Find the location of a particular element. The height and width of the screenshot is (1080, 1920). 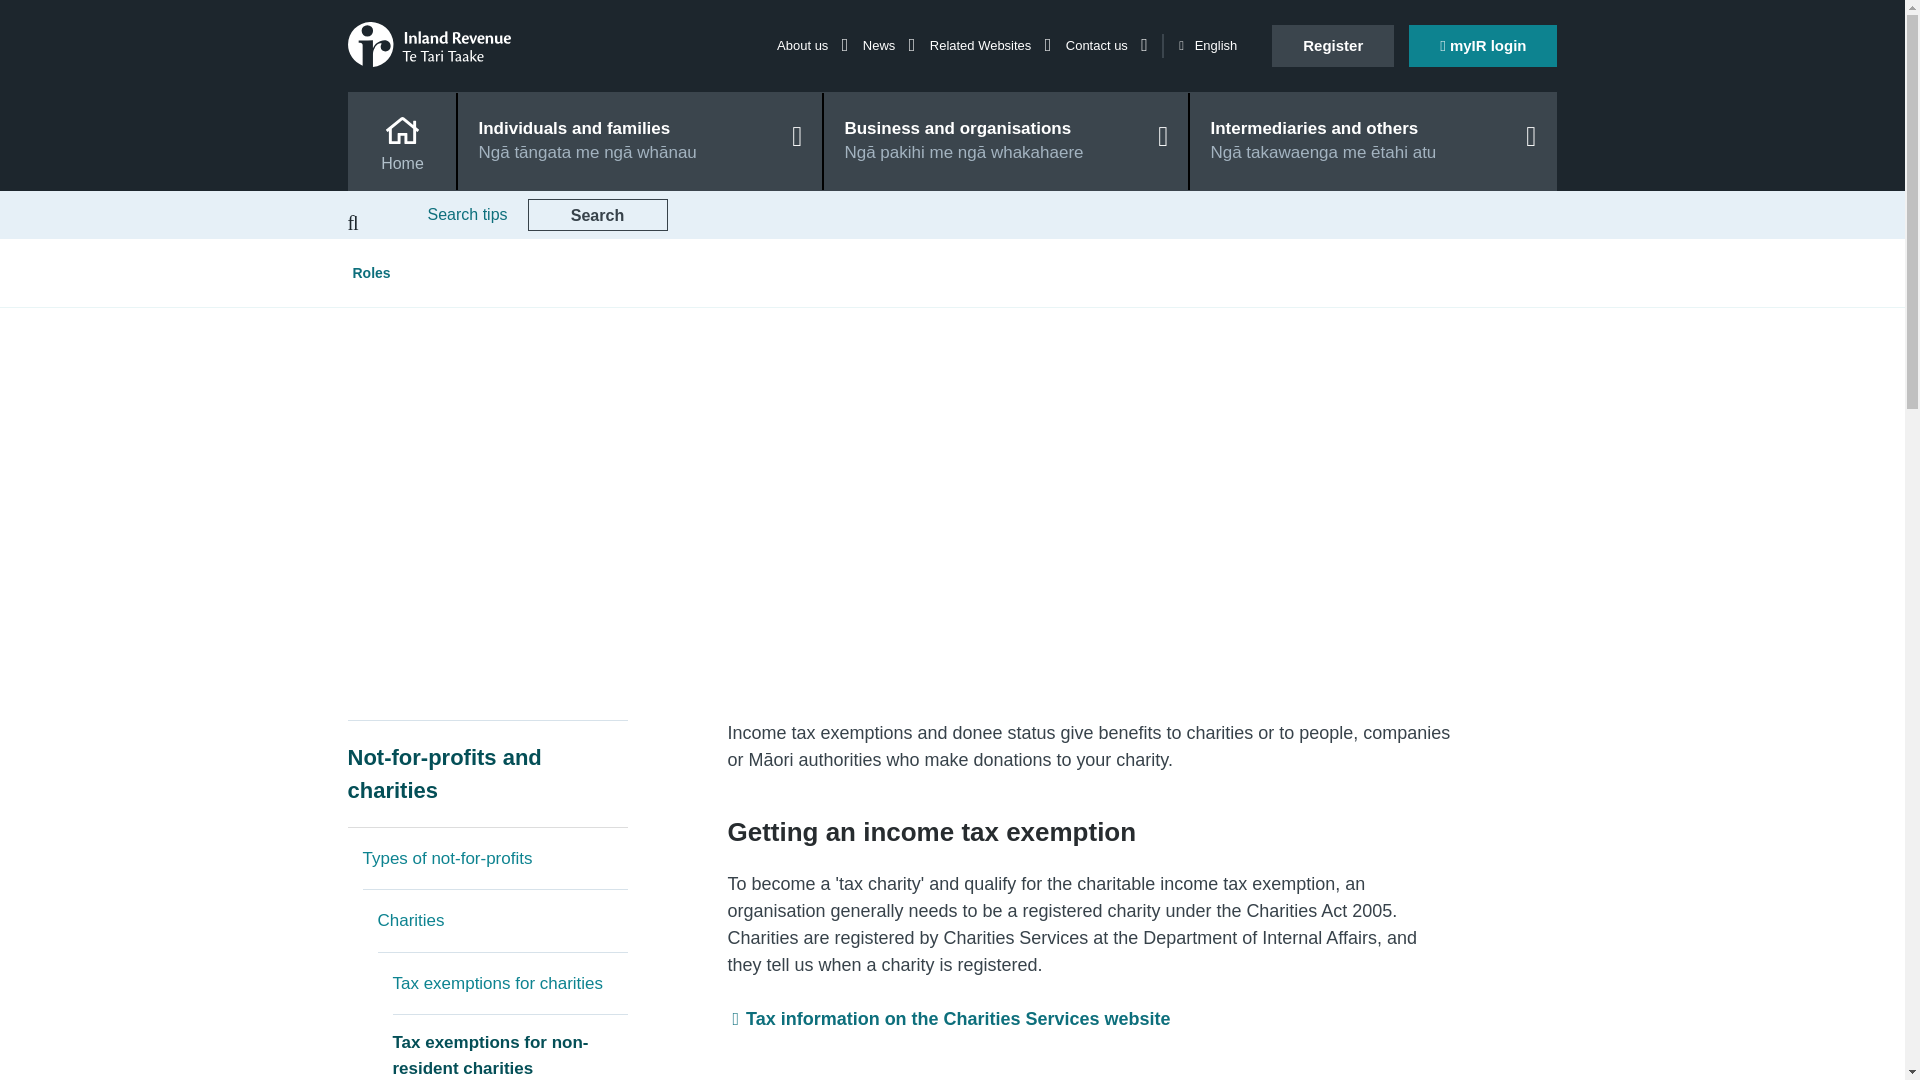

Related Websites is located at coordinates (990, 44).